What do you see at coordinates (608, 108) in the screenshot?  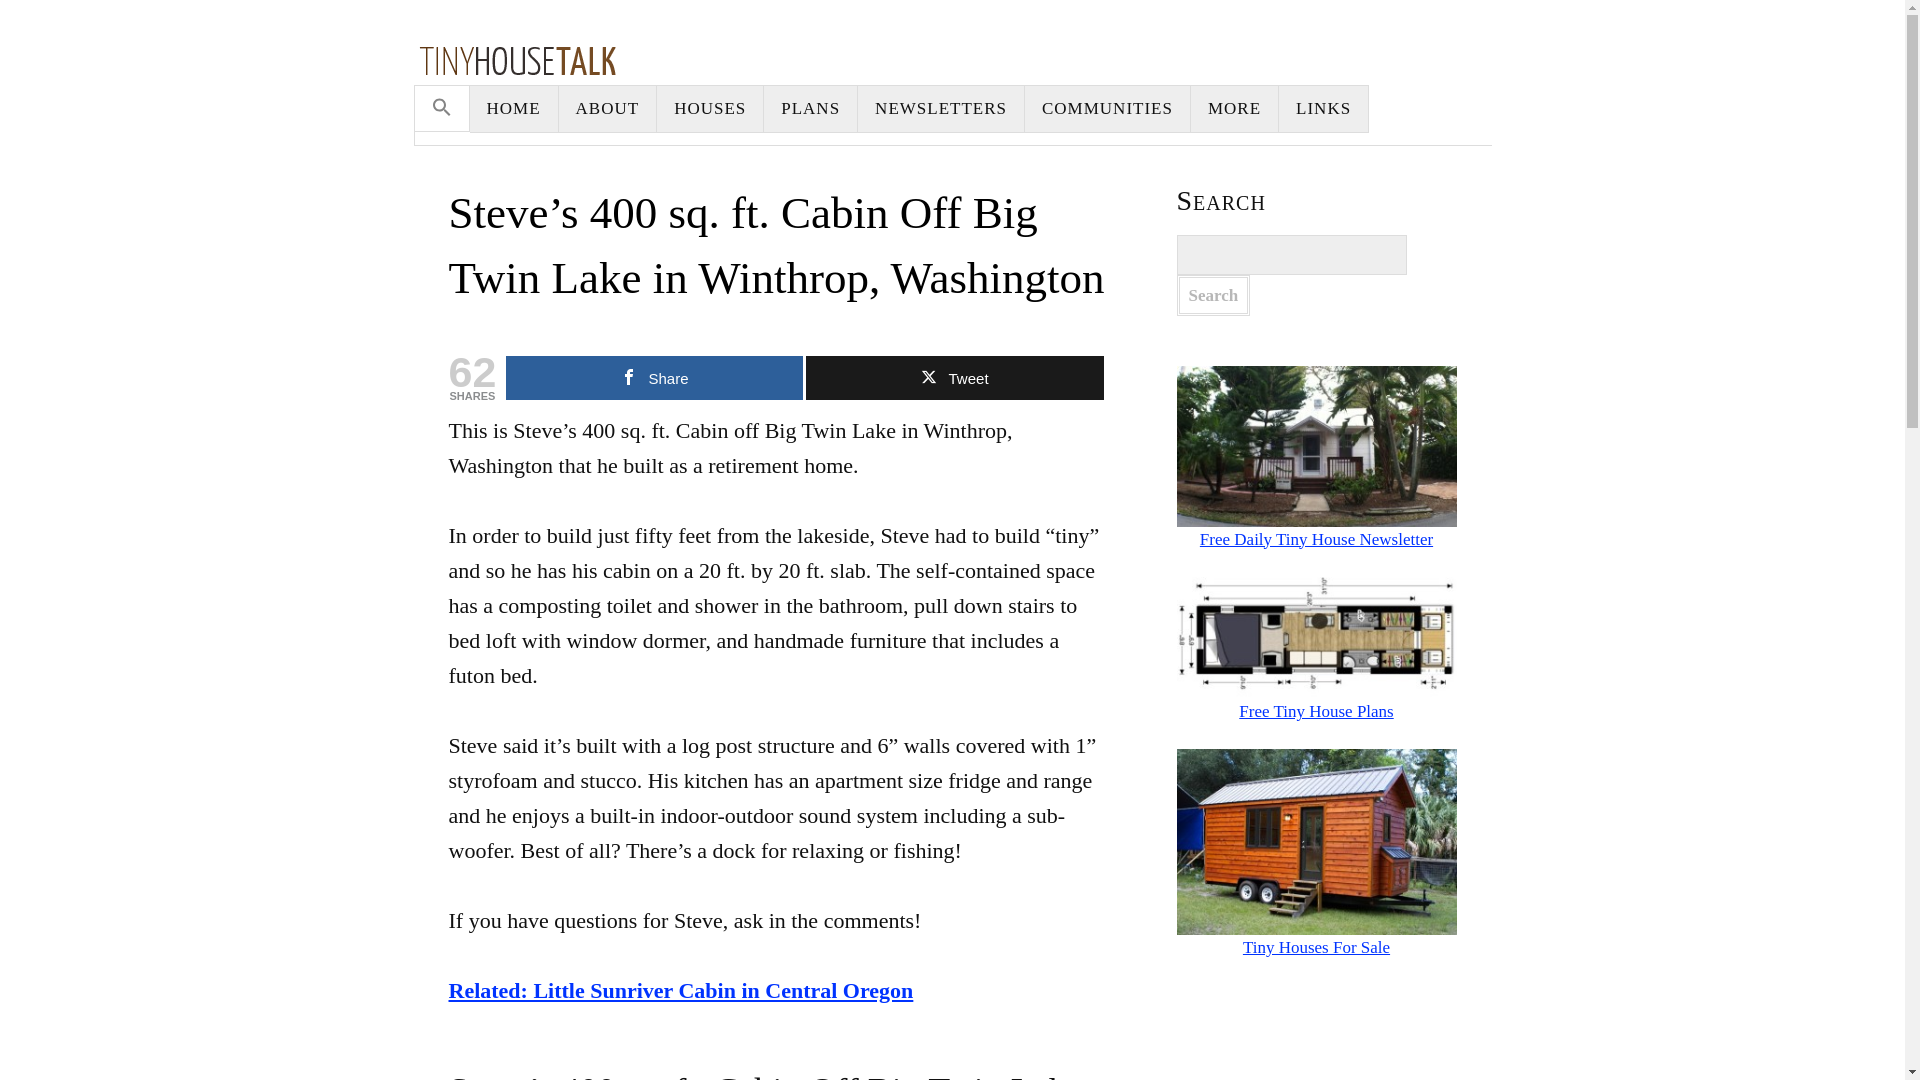 I see `ABOUT` at bounding box center [608, 108].